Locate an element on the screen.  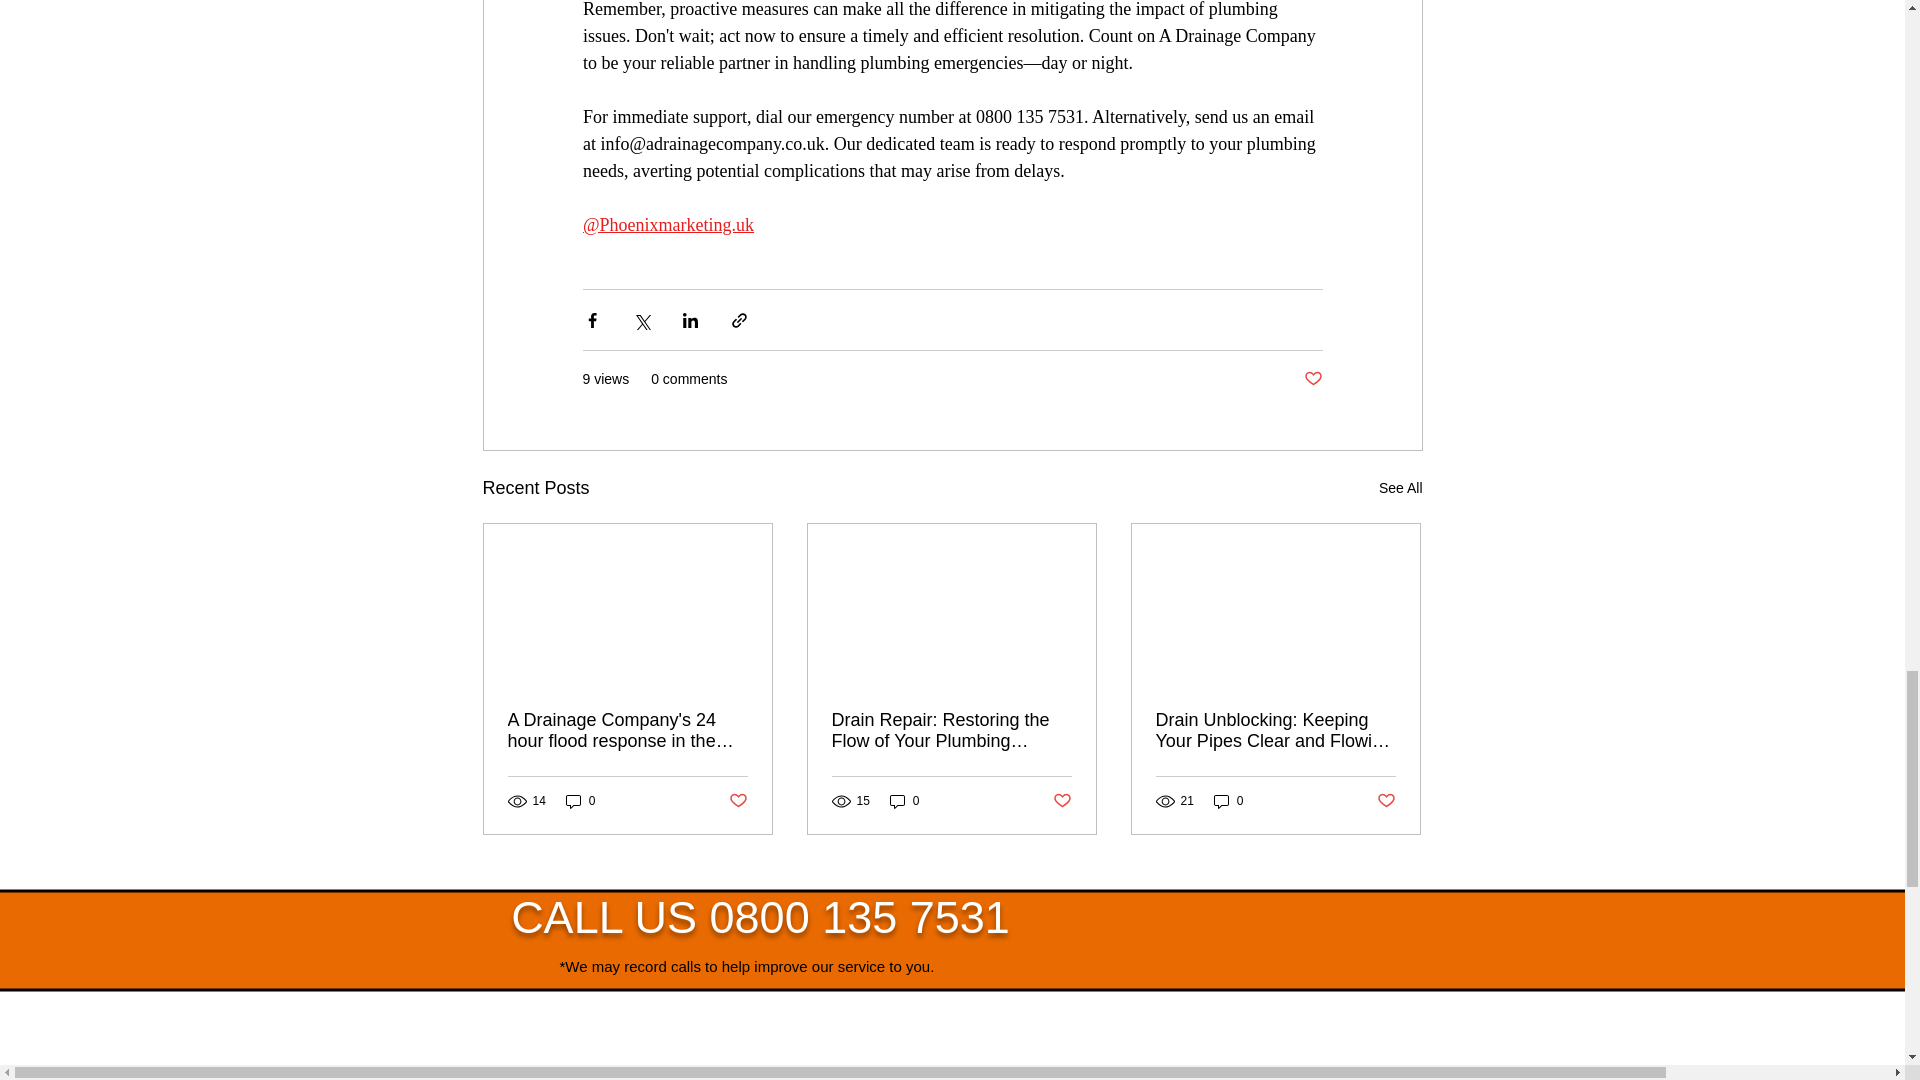
See All is located at coordinates (1400, 488).